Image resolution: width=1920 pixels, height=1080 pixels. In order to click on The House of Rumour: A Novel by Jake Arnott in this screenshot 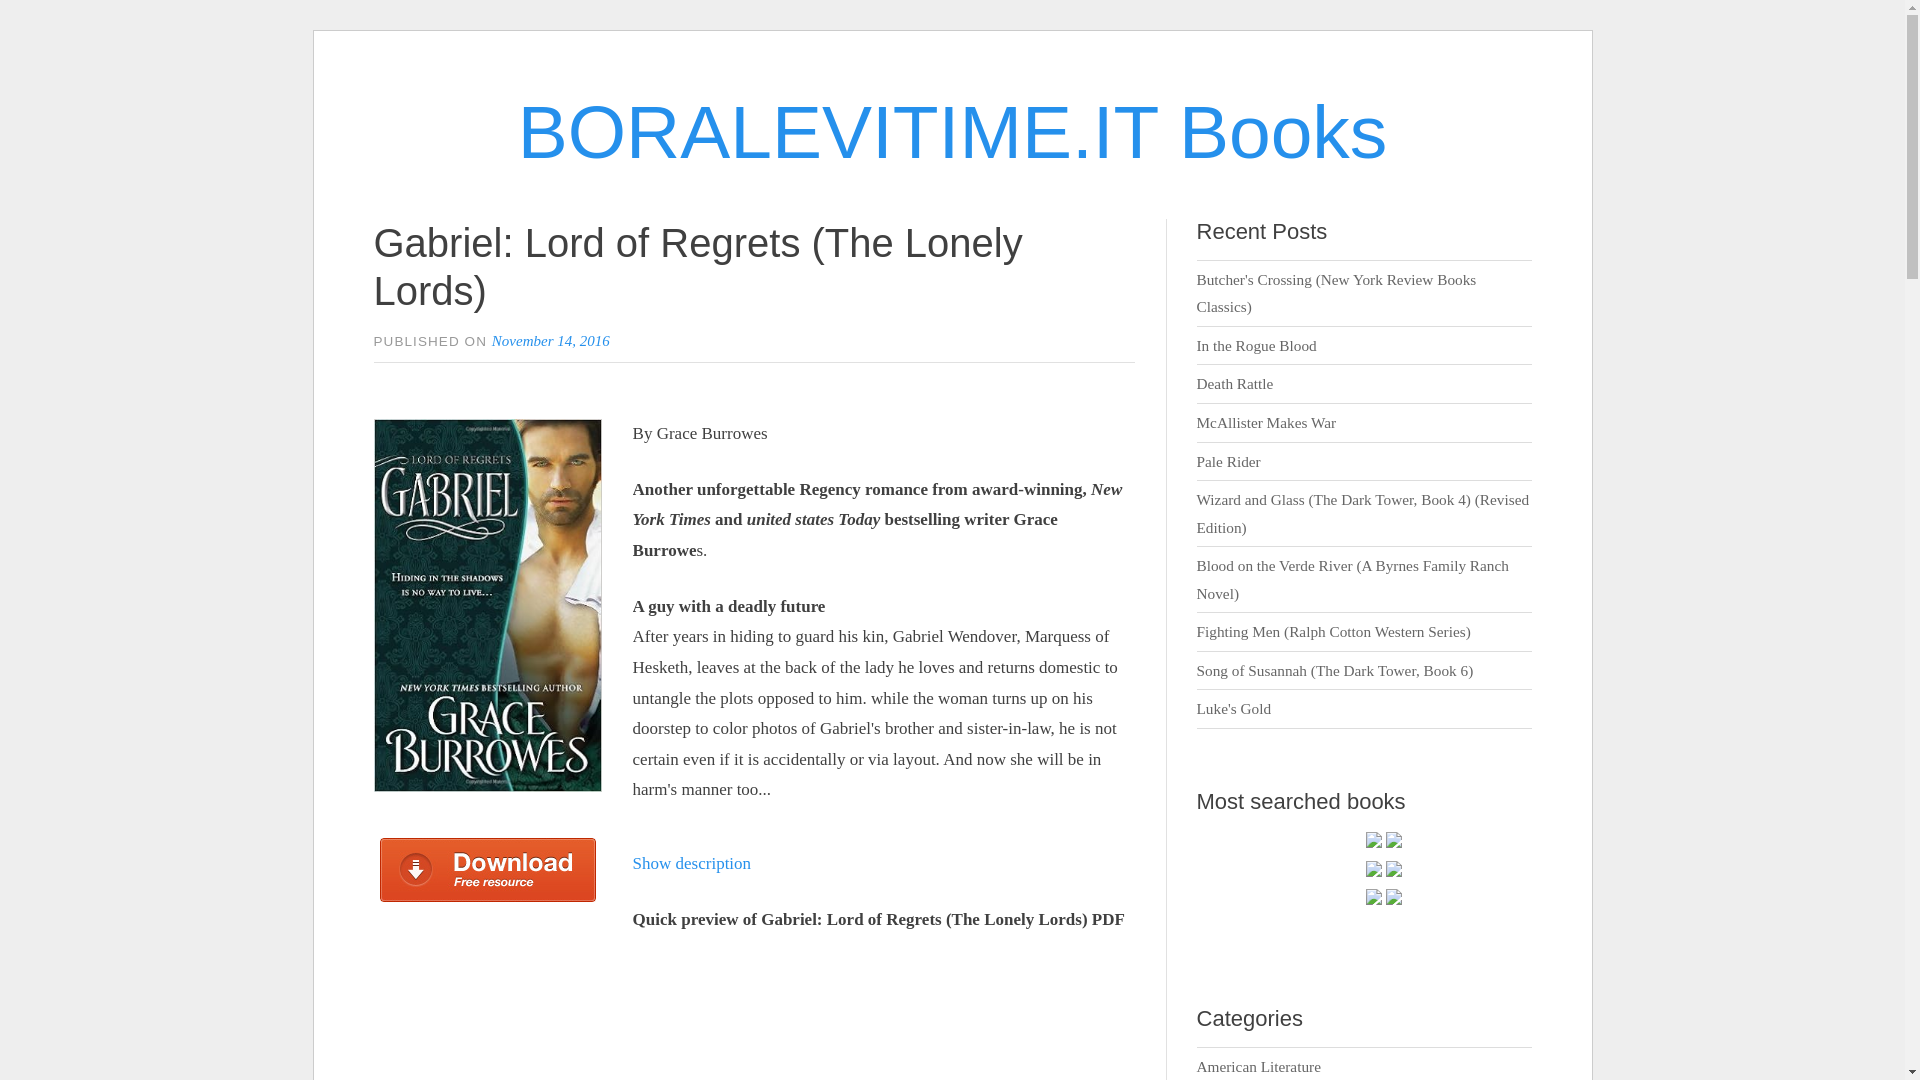, I will do `click(1394, 874)`.